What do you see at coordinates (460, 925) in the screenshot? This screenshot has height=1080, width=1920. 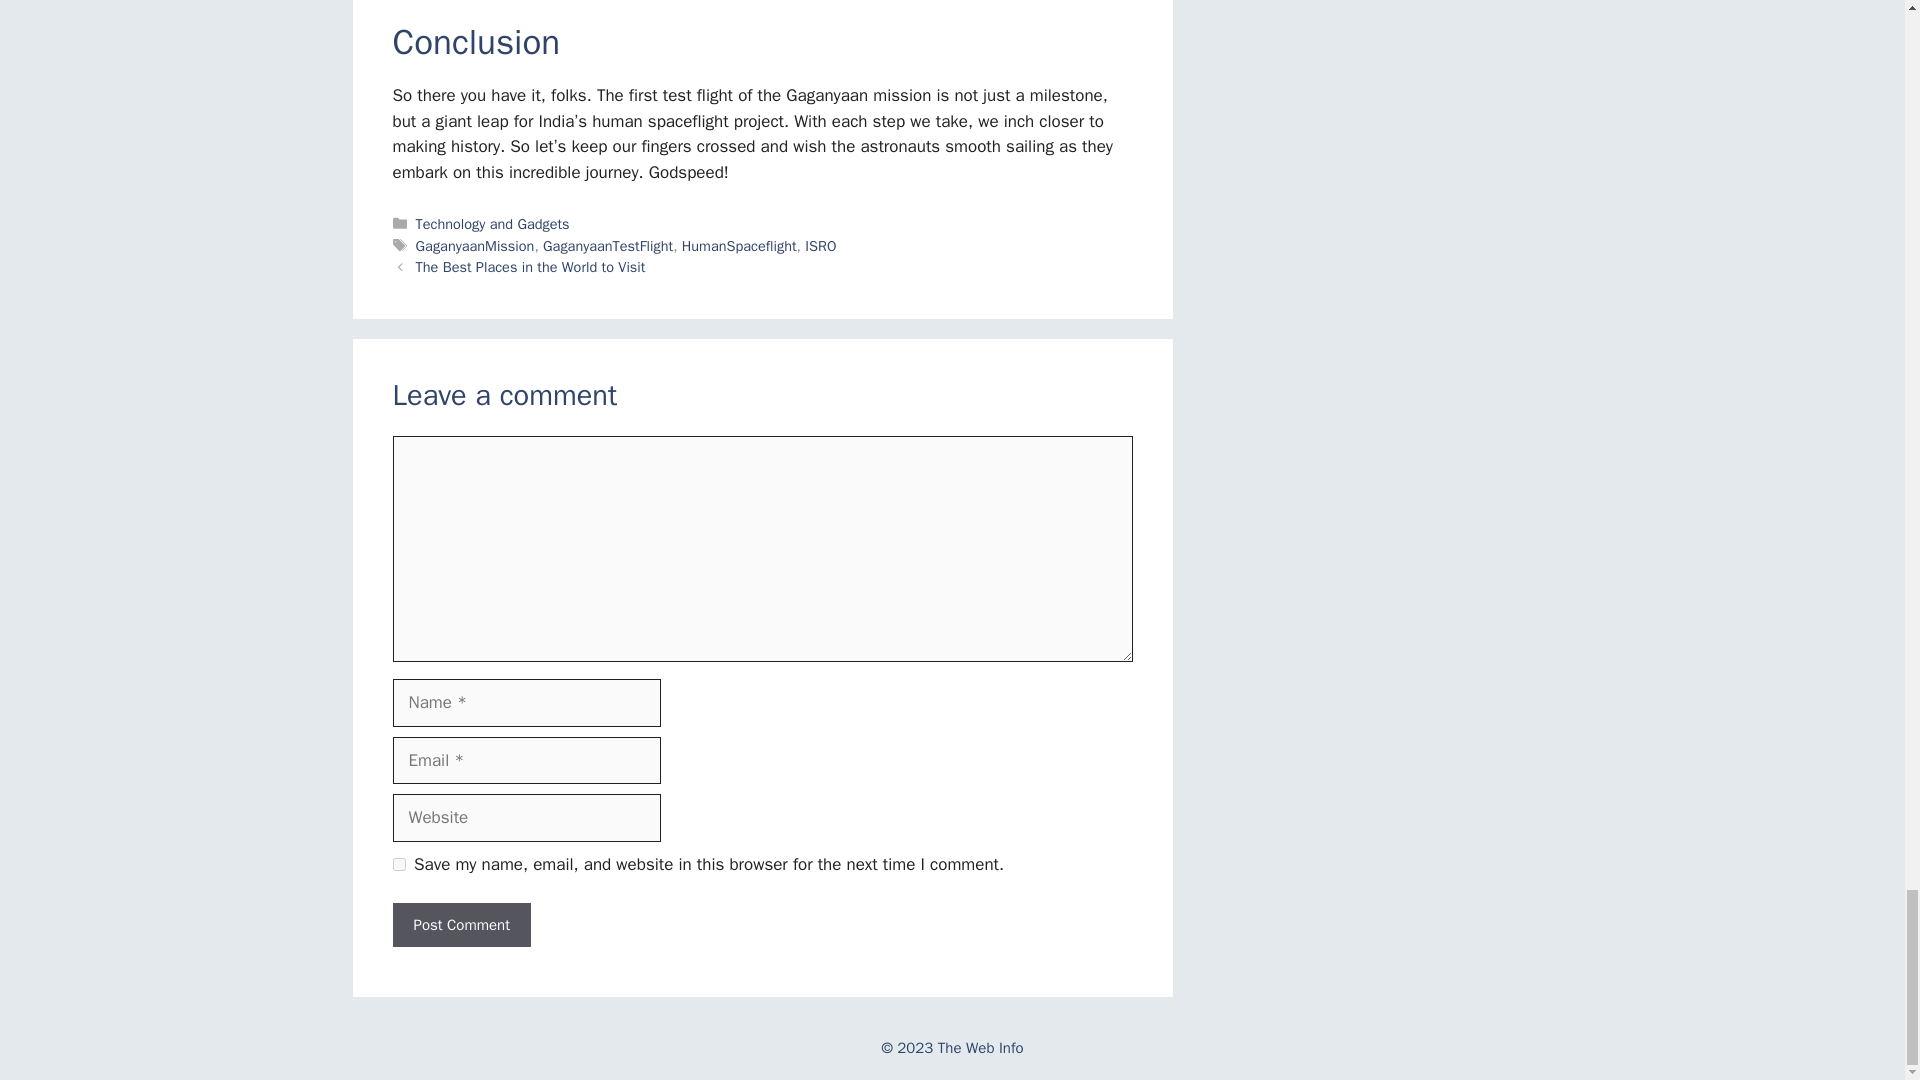 I see `Post Comment` at bounding box center [460, 925].